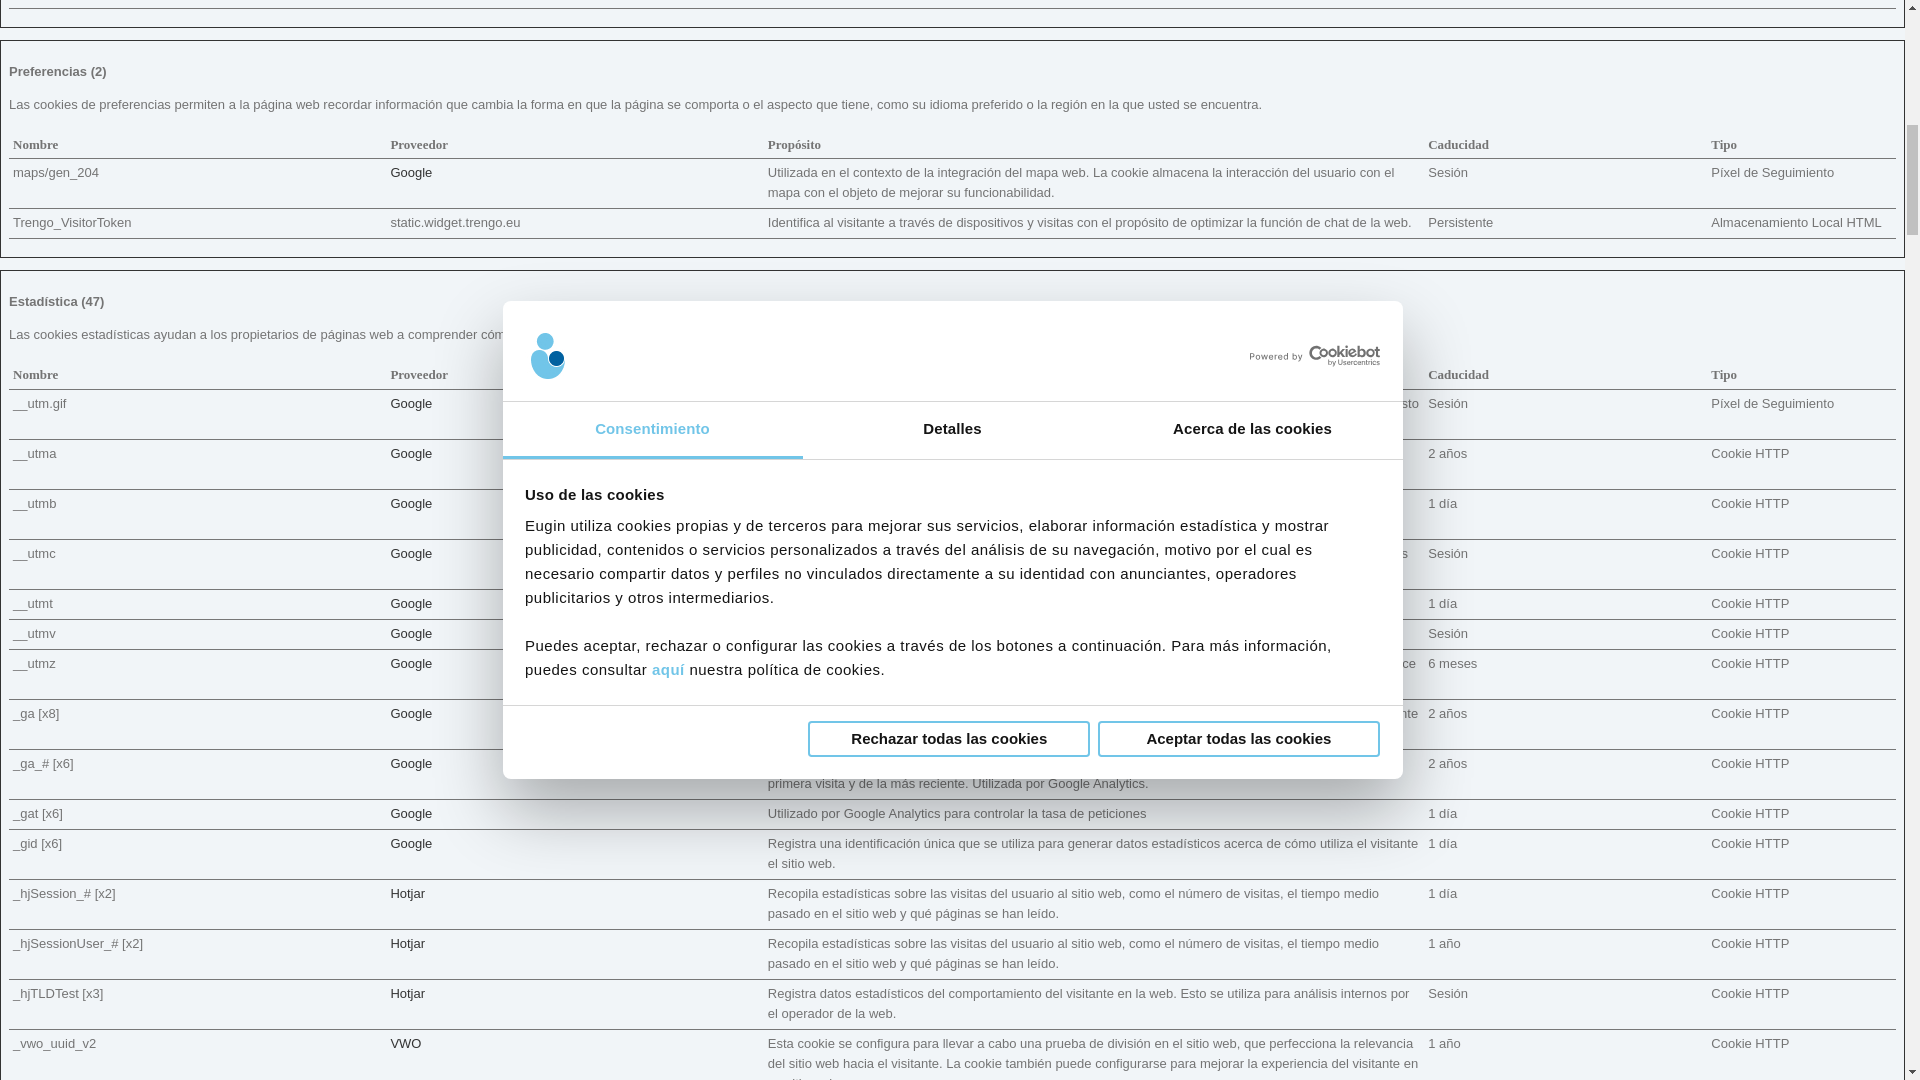 This screenshot has width=1920, height=1080. I want to click on Google, so click(410, 843).